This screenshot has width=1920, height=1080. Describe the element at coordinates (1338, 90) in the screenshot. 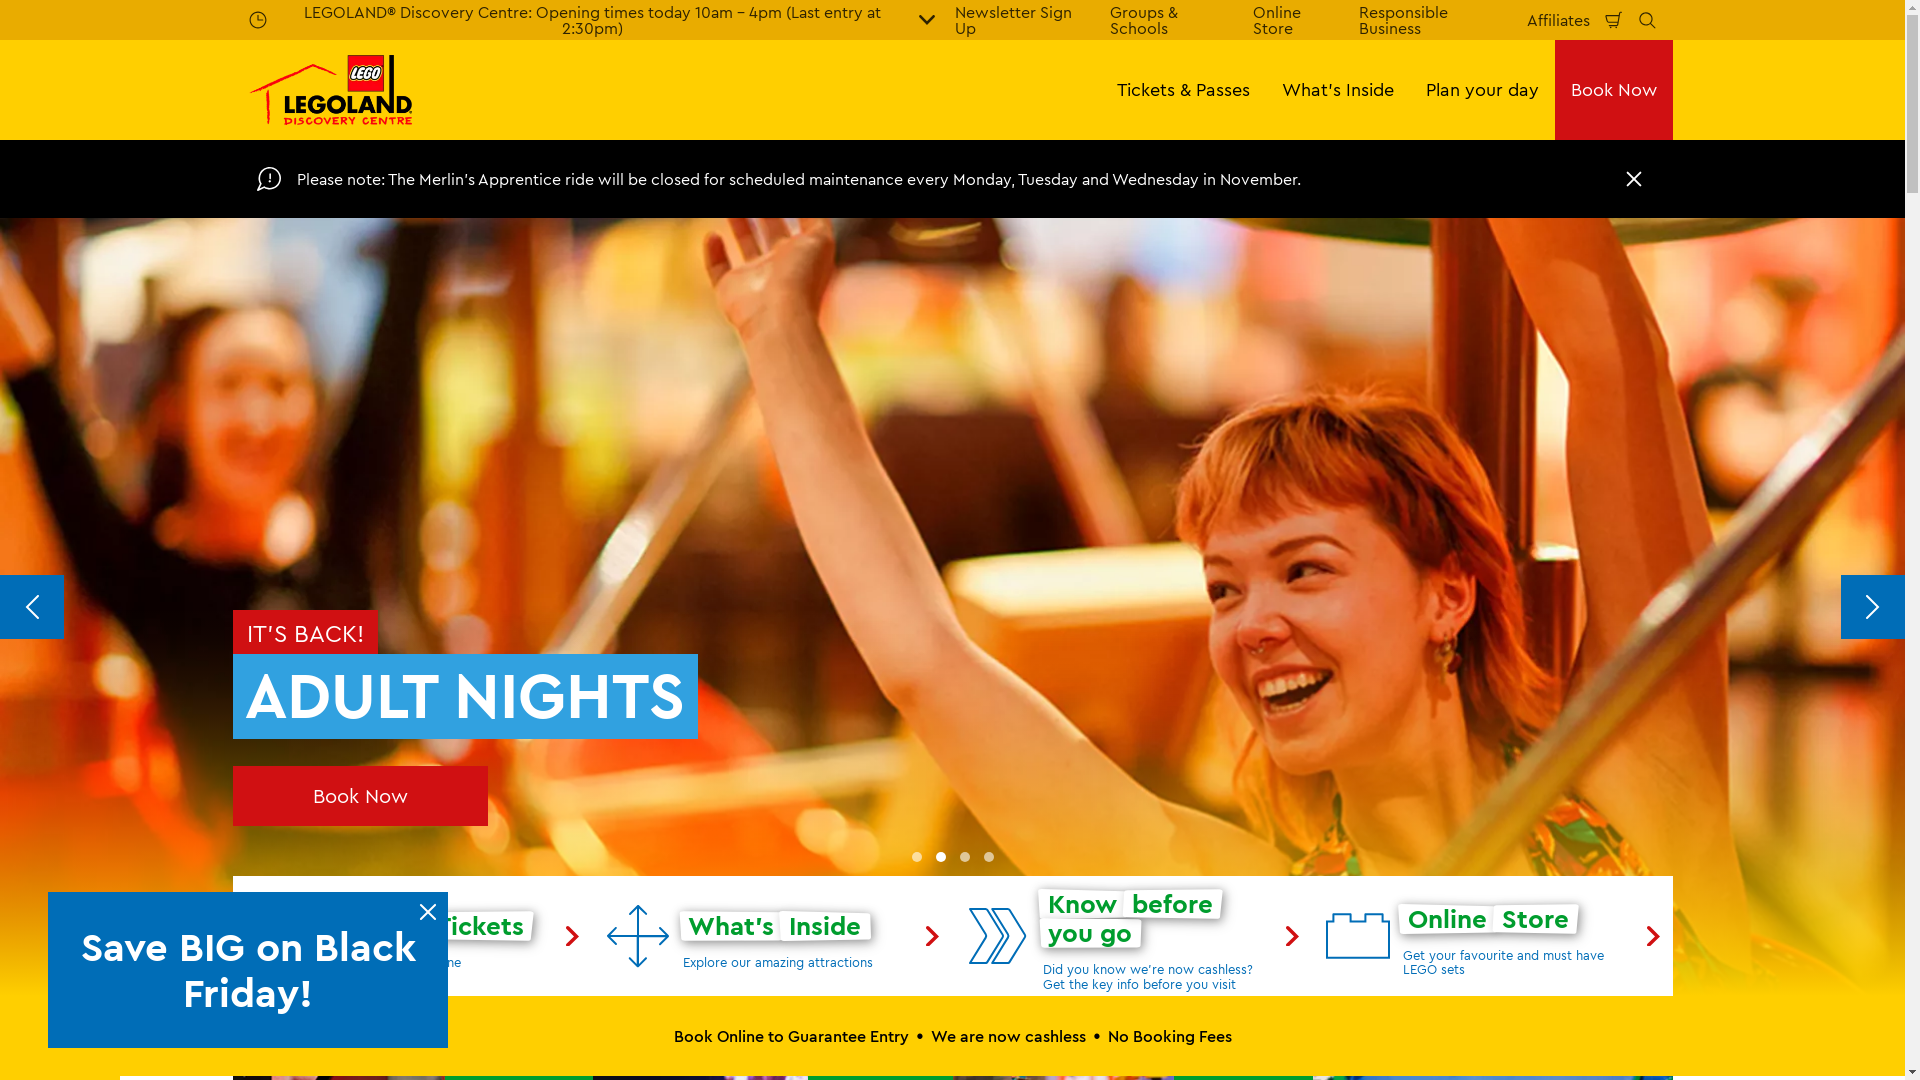

I see `What's Inside` at that location.